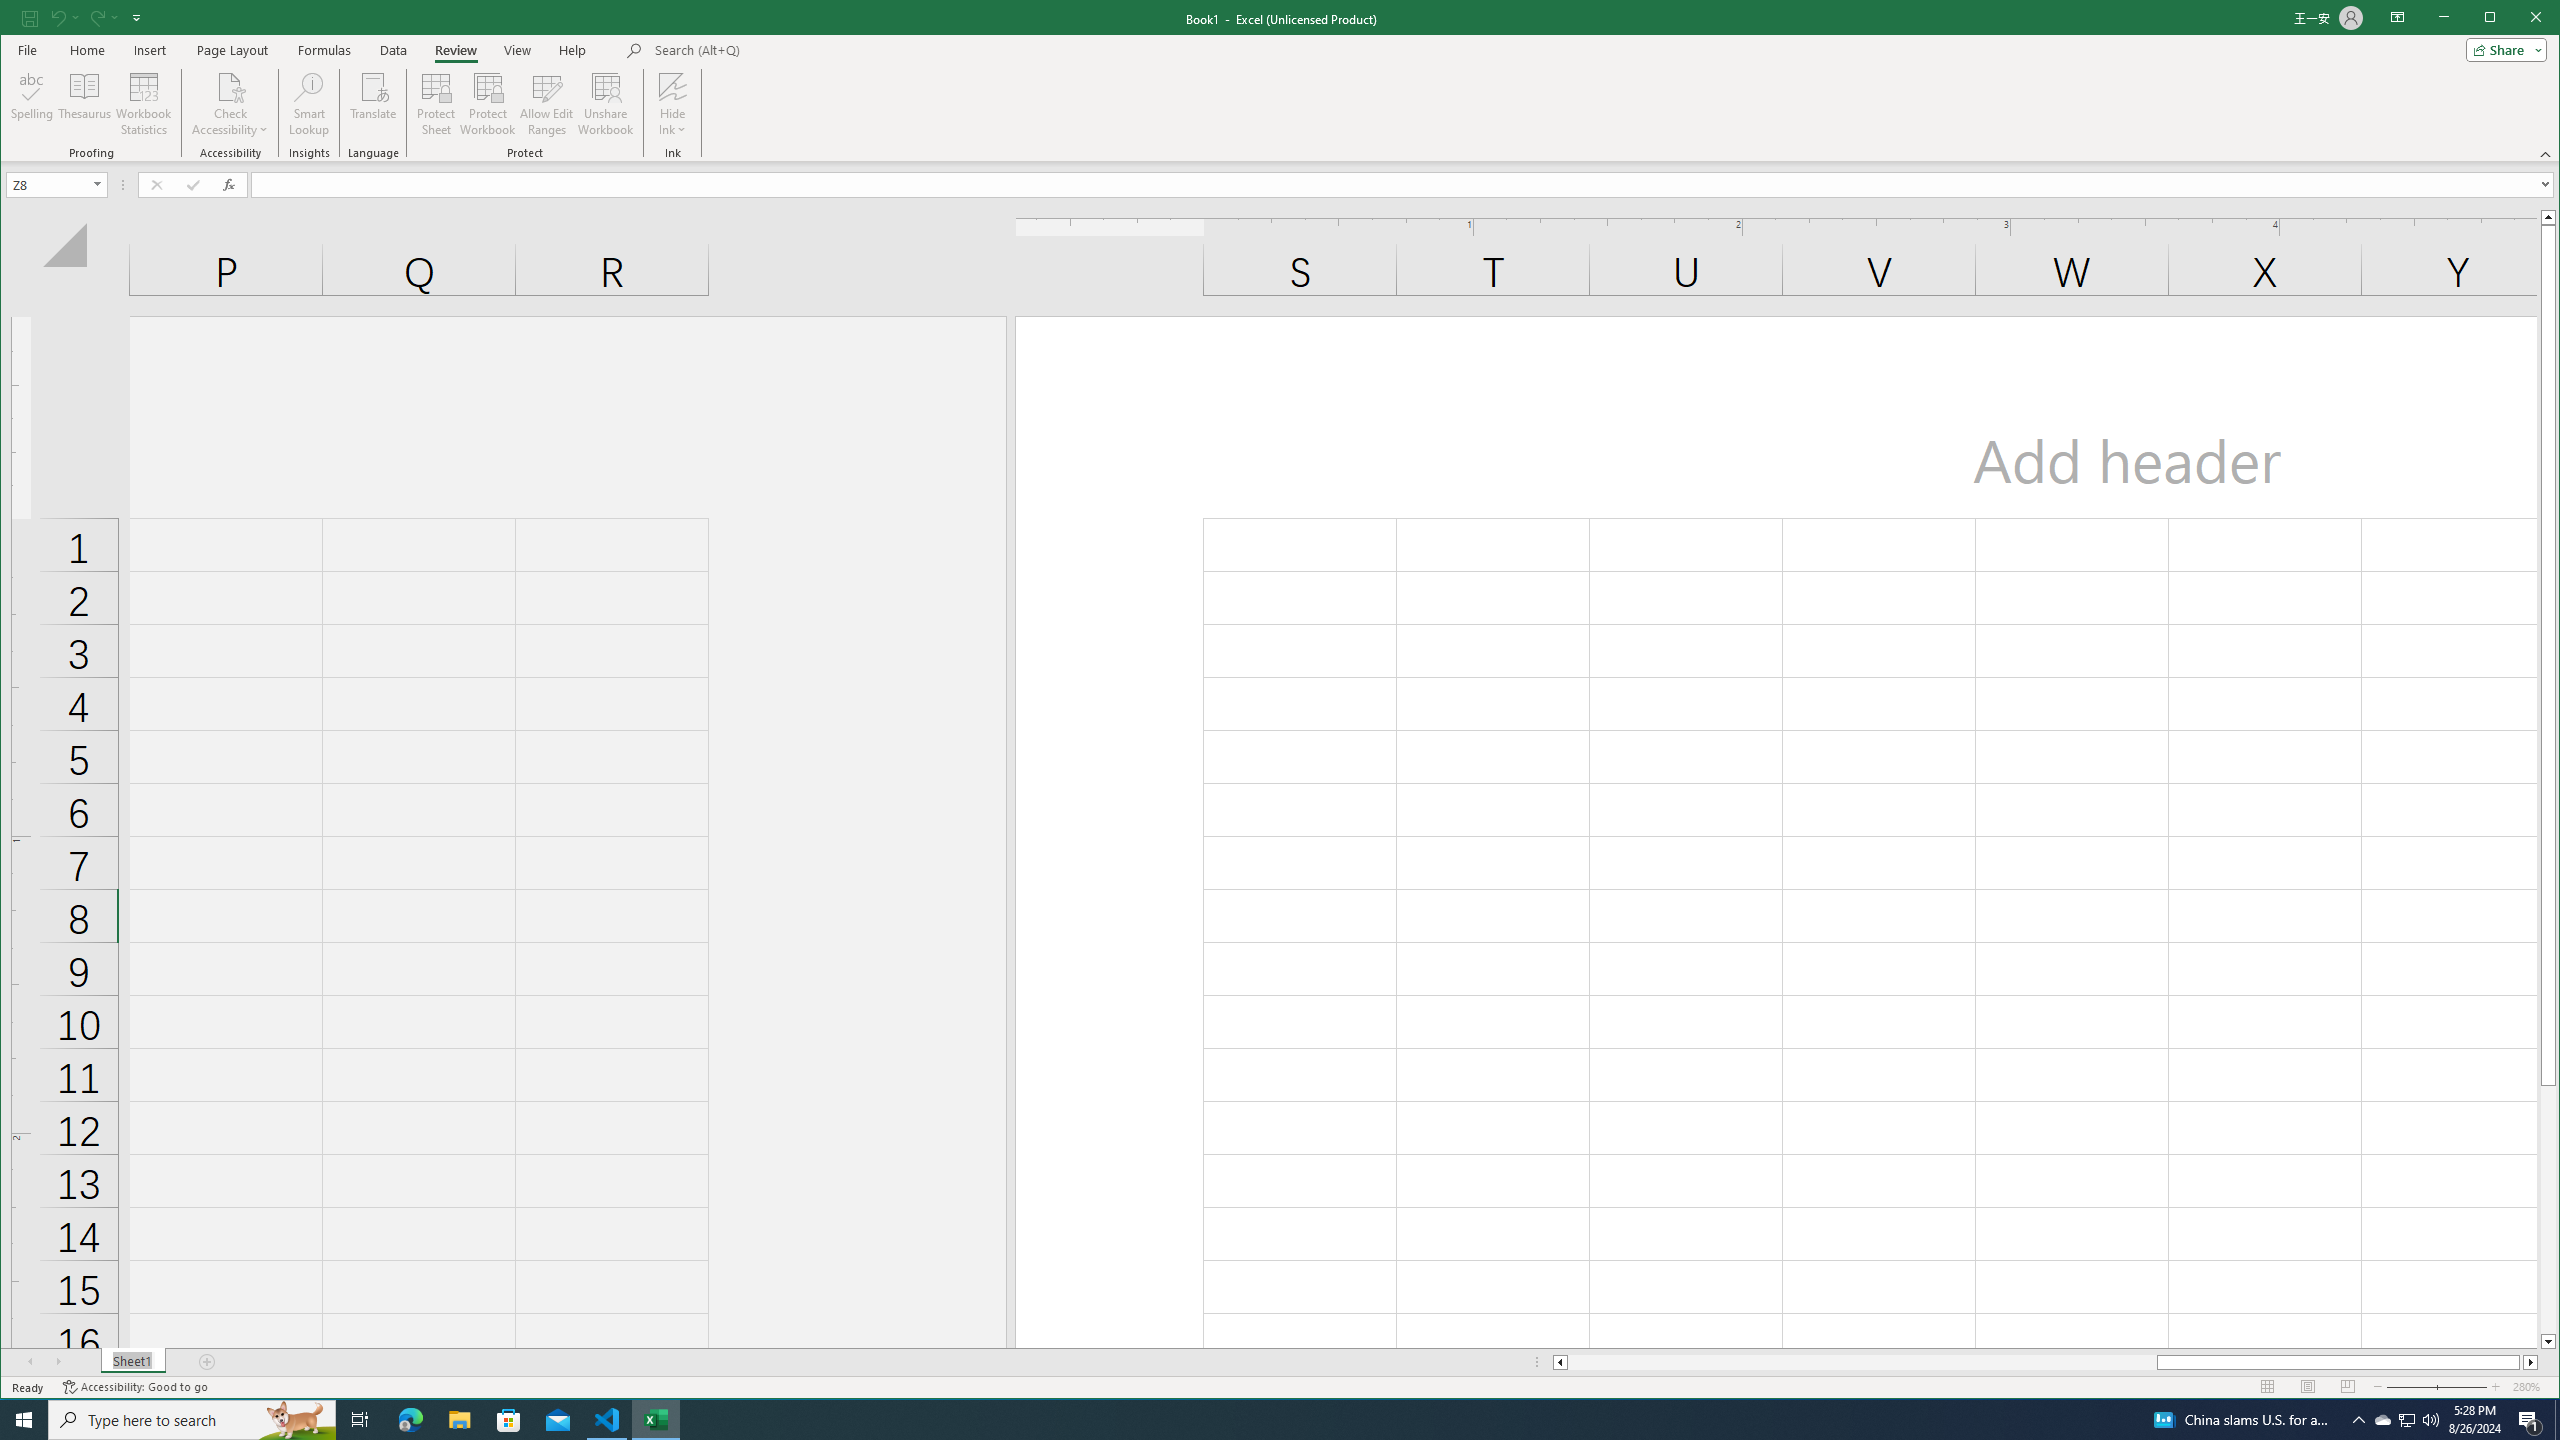 The width and height of the screenshot is (2560, 1440). I want to click on Quick Access Toolbar, so click(83, 18).